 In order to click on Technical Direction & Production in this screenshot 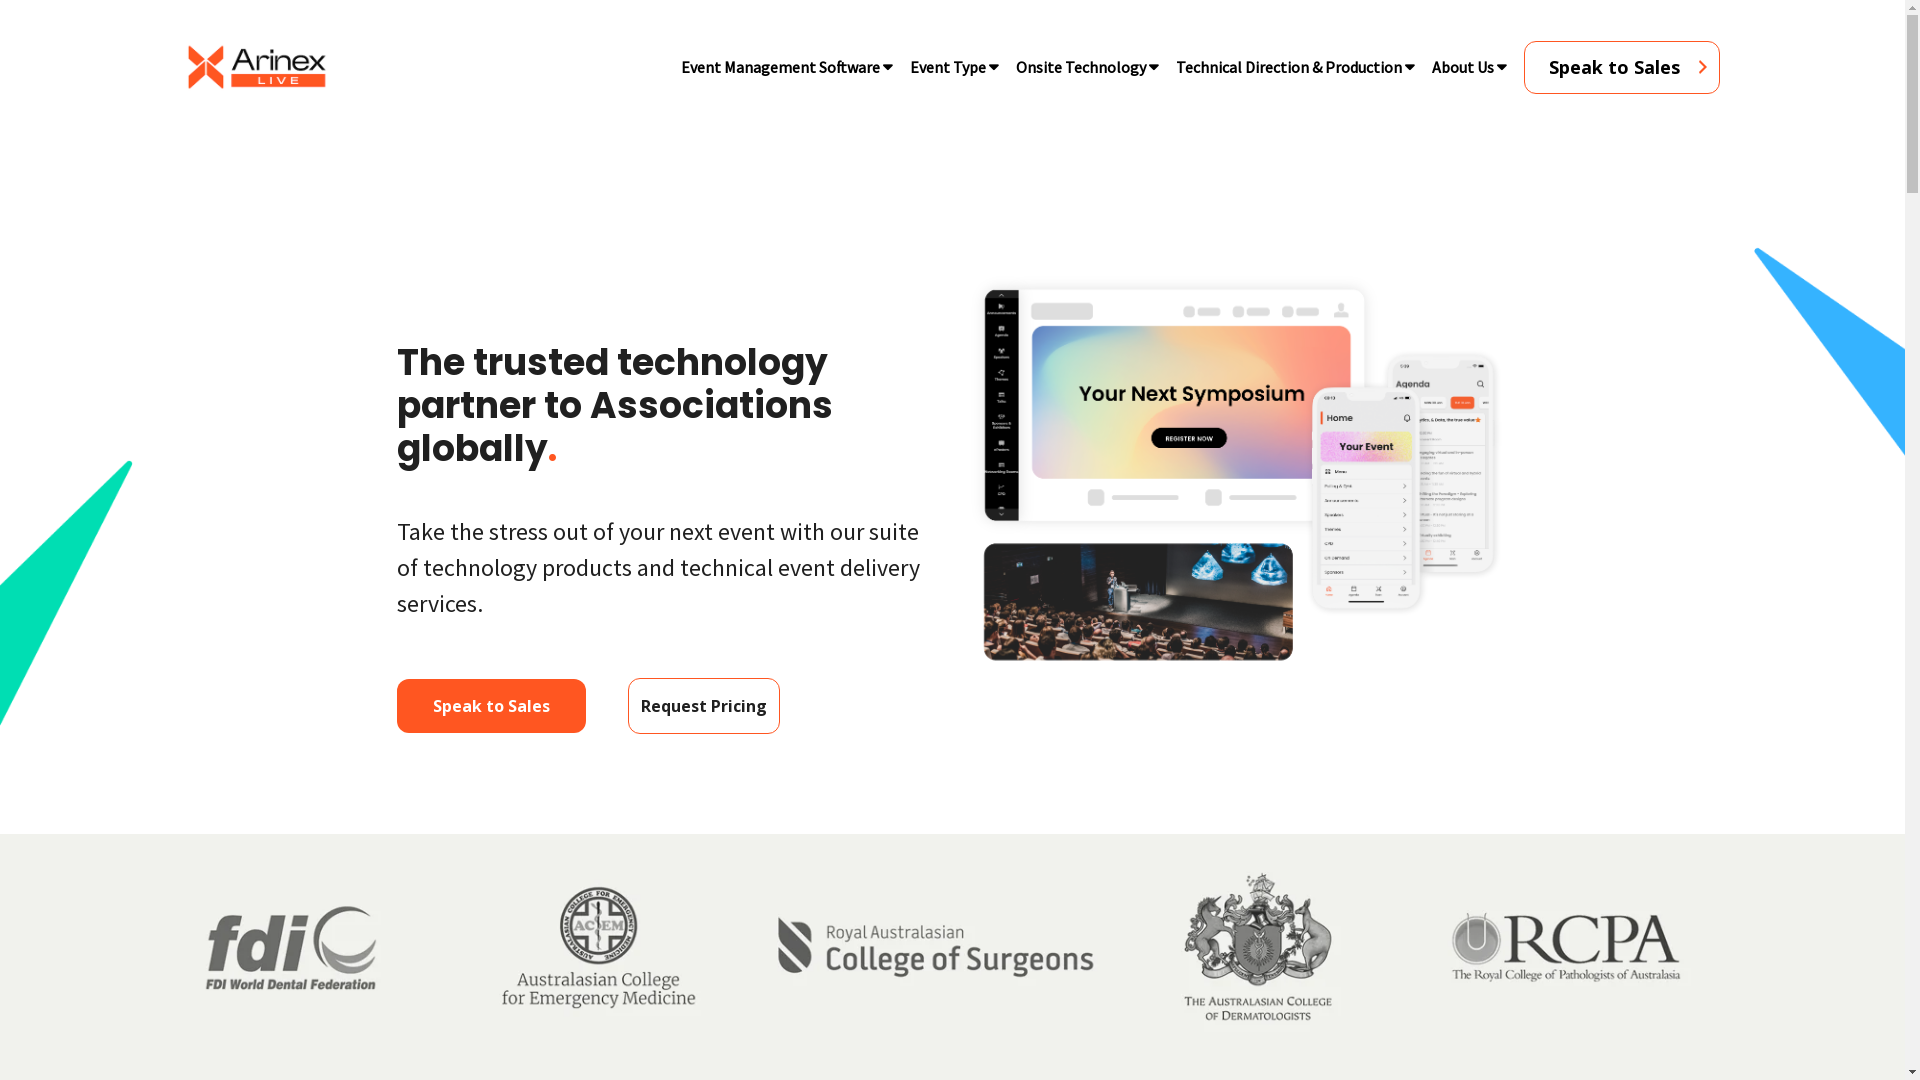, I will do `click(1288, 67)`.